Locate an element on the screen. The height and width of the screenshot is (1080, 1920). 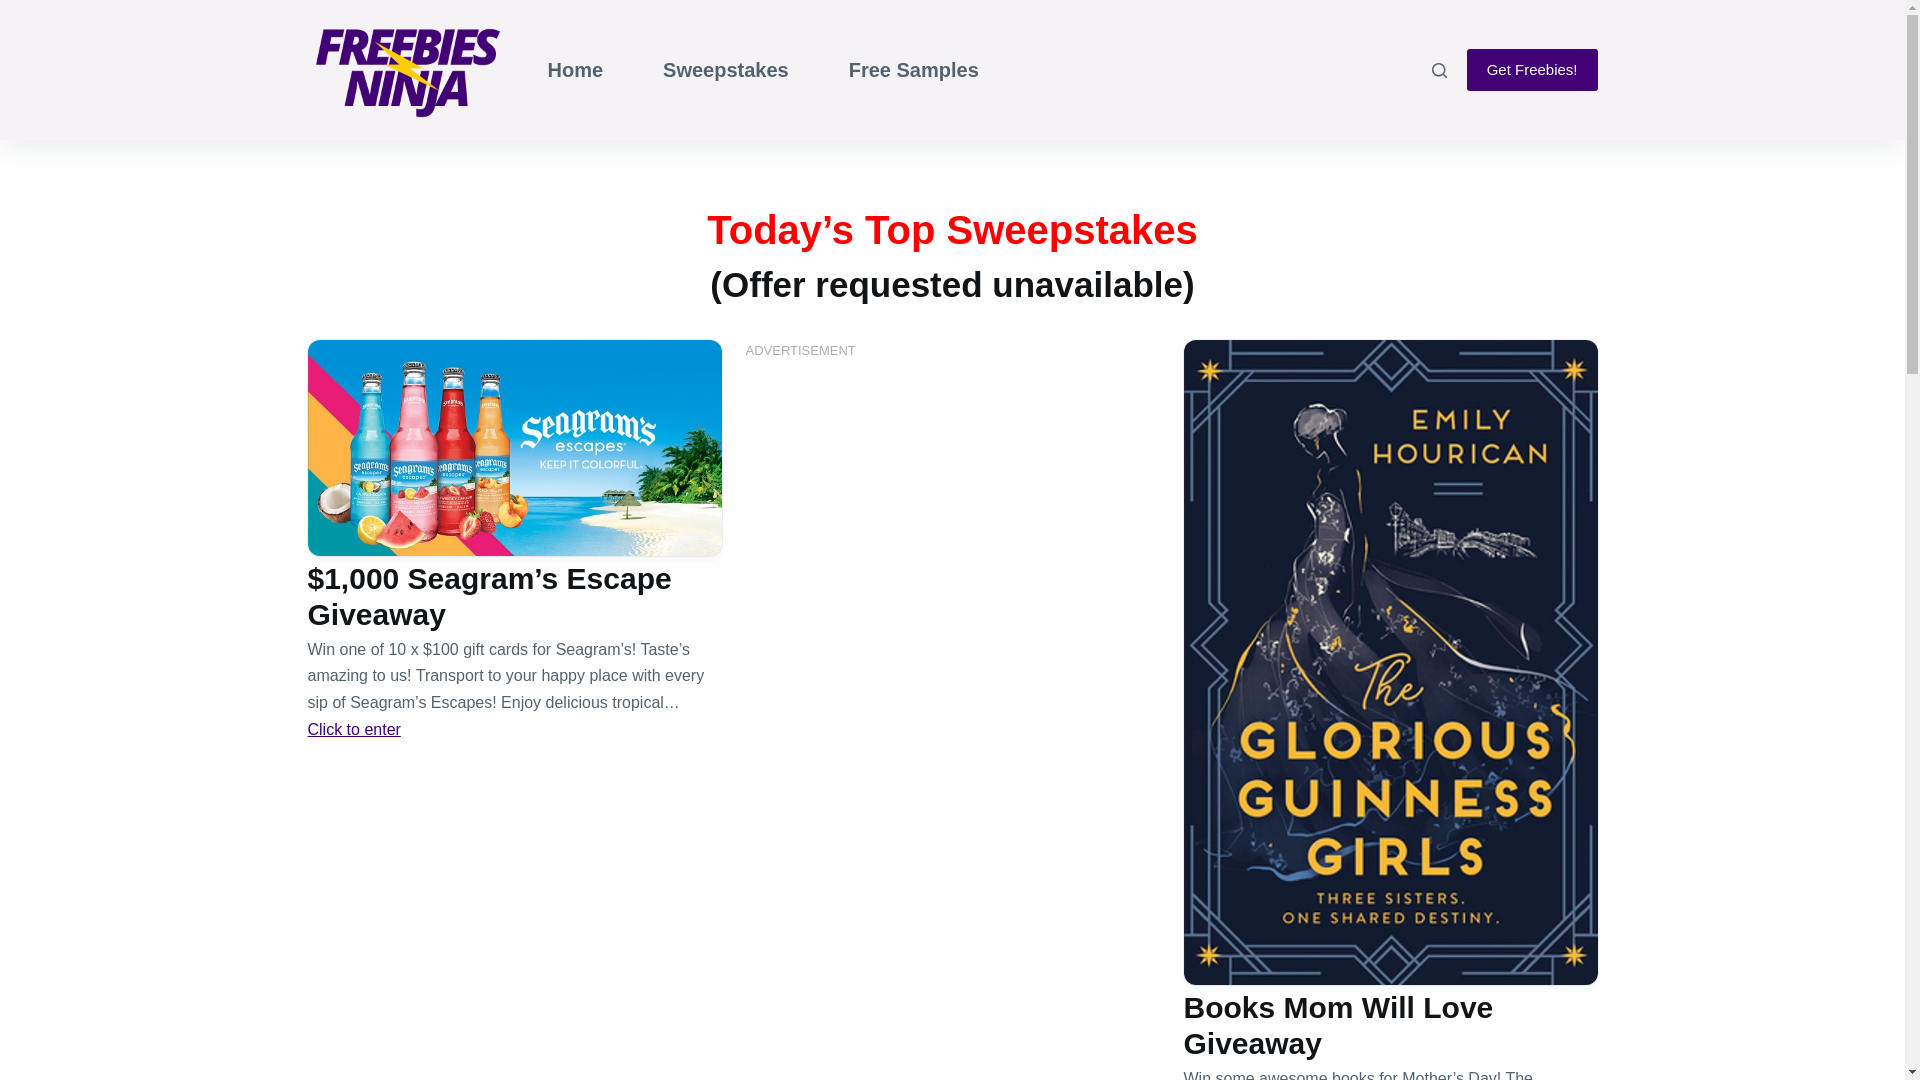
Free Samples is located at coordinates (914, 70).